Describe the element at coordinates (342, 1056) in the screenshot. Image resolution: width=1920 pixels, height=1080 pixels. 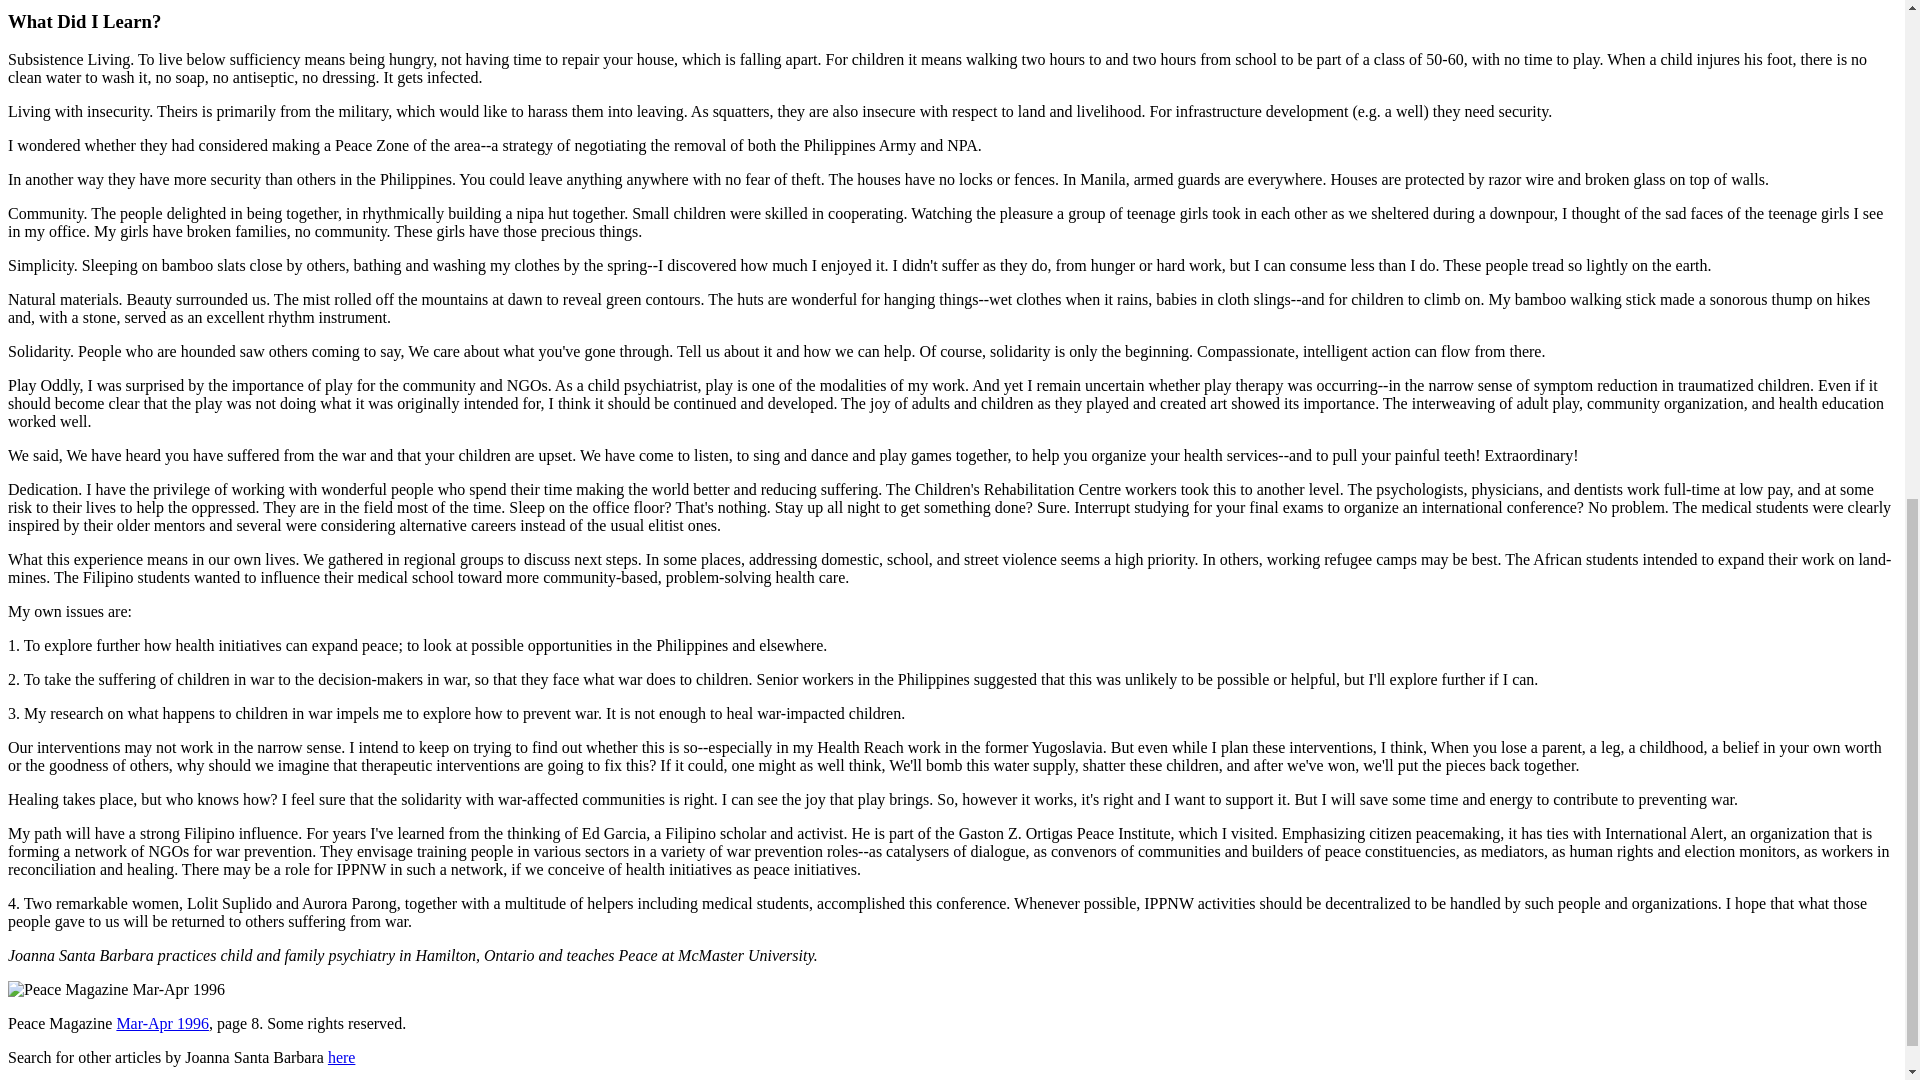
I see `here` at that location.